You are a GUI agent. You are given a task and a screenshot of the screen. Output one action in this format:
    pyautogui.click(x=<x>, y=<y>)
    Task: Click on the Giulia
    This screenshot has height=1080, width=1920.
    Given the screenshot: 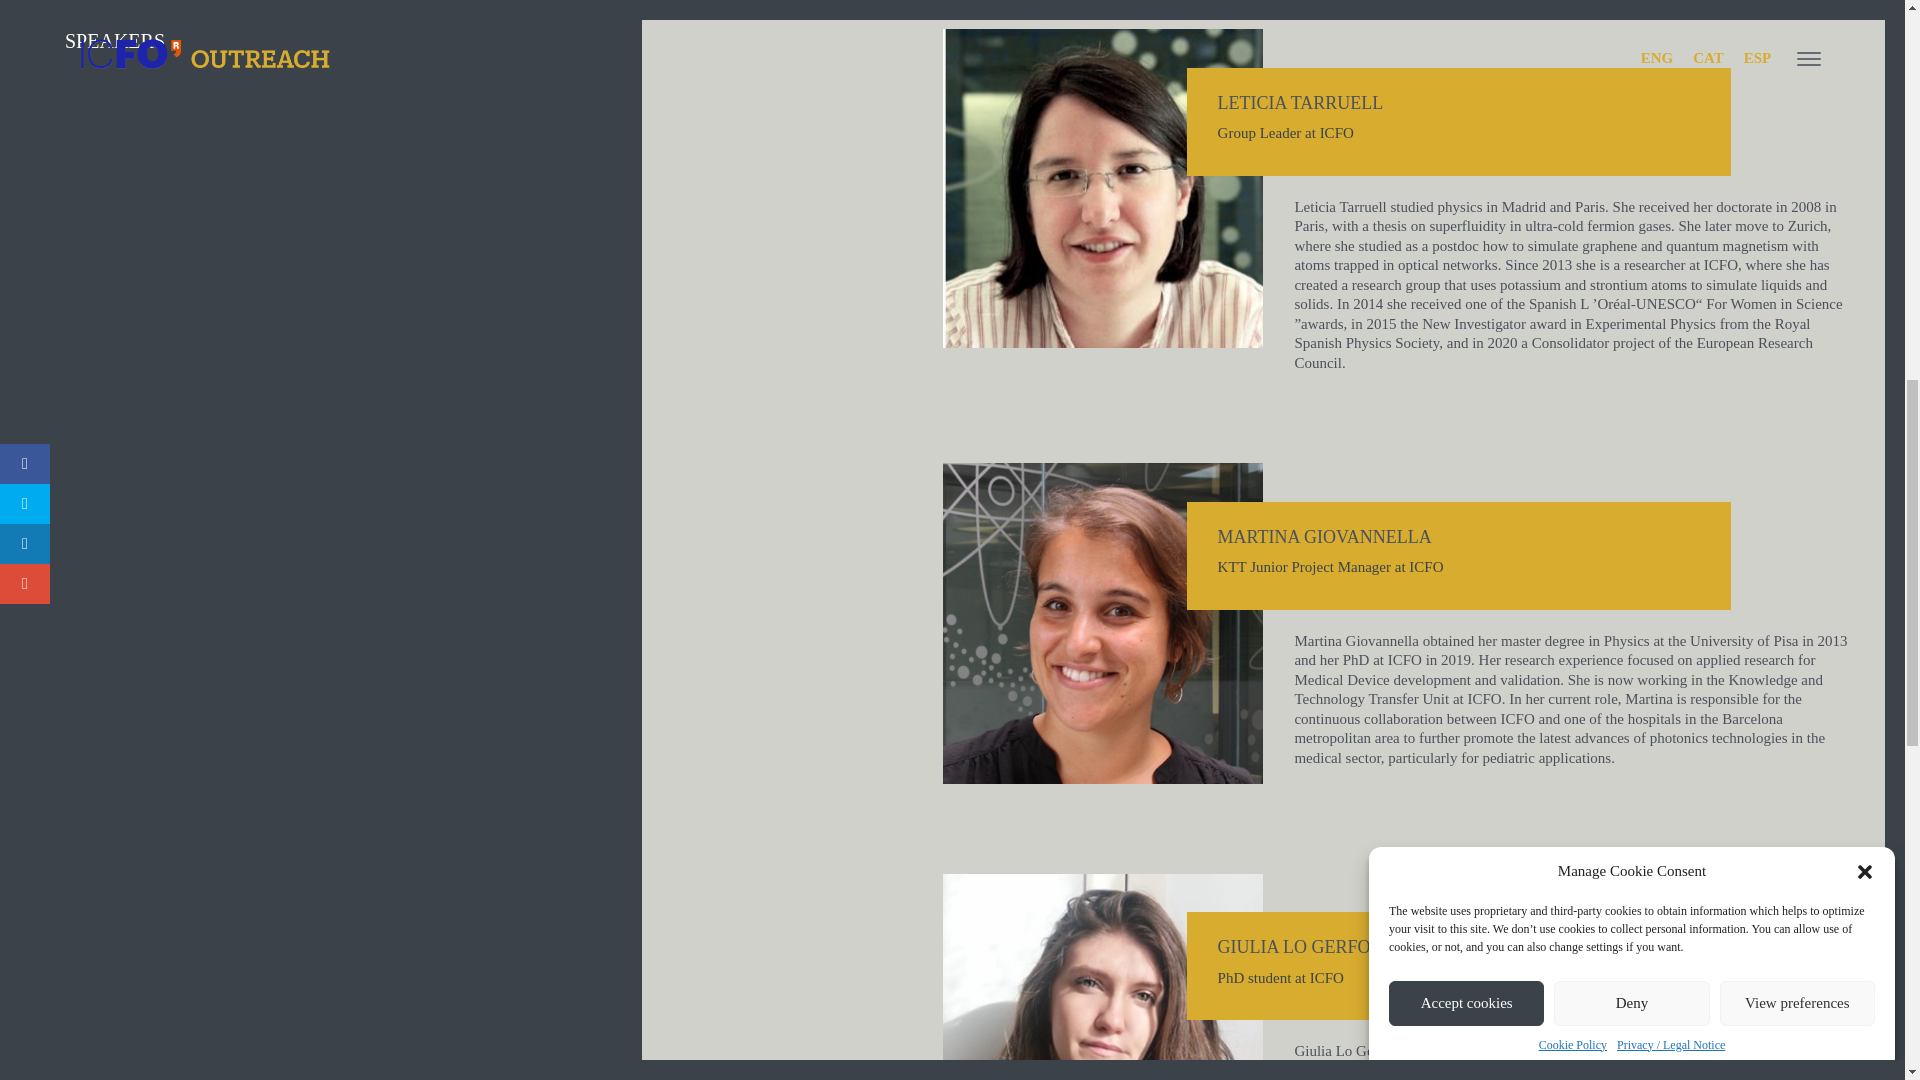 What is the action you would take?
    pyautogui.click(x=1102, y=976)
    